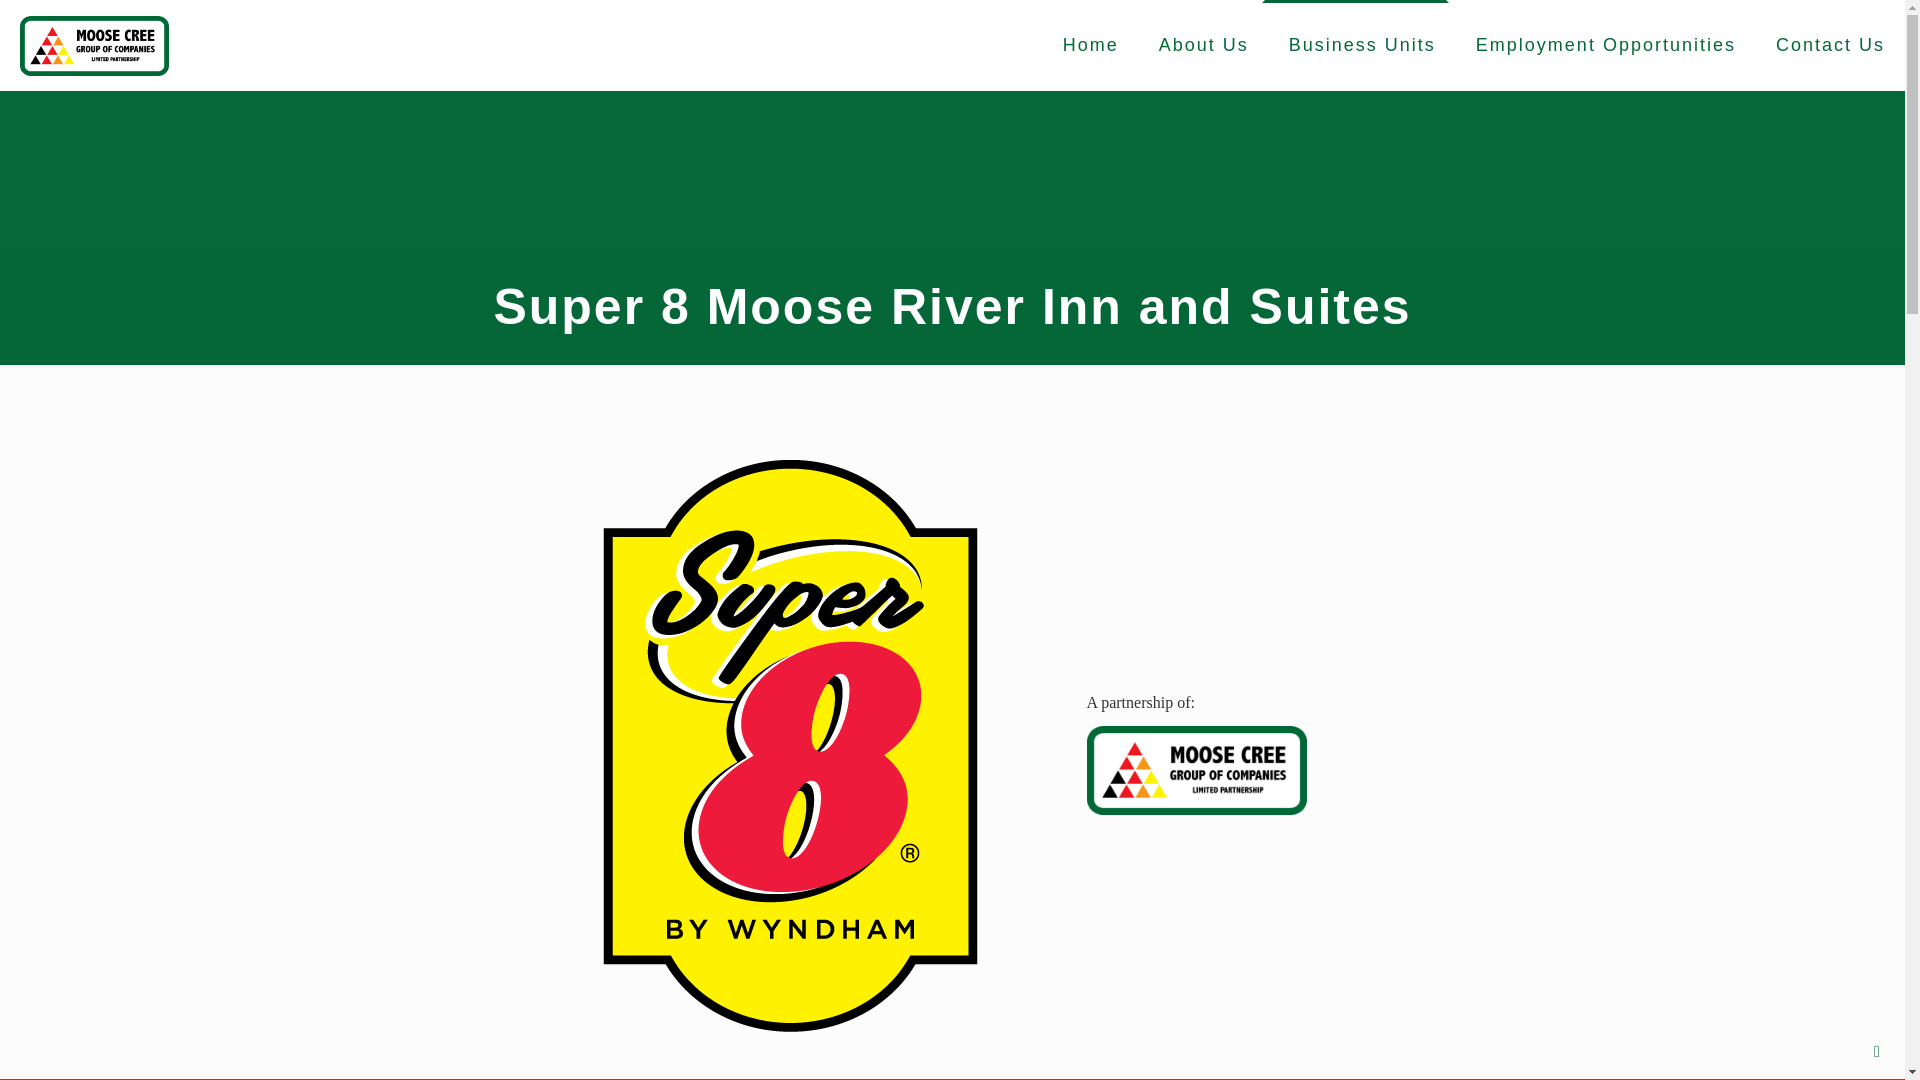  I want to click on Business Units, so click(1362, 44).